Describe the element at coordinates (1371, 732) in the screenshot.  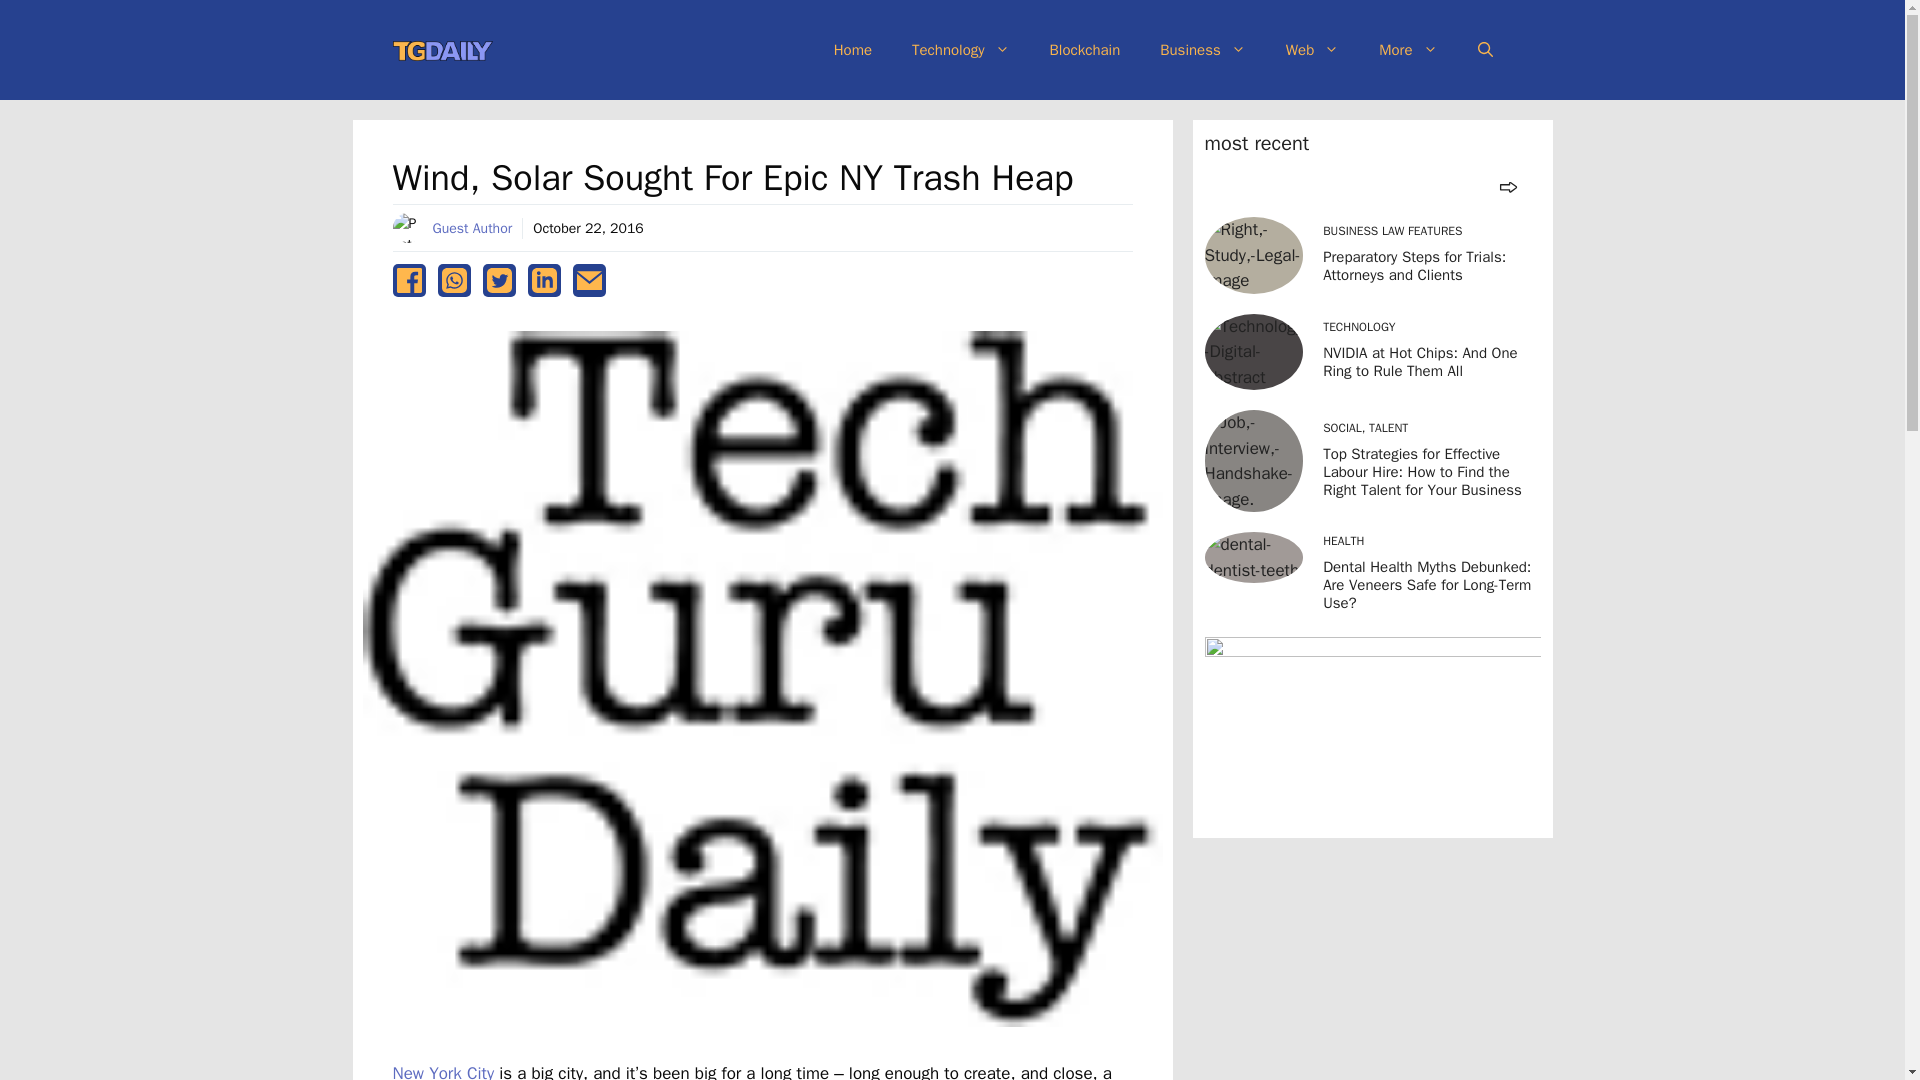
I see `purple-600x400-1` at that location.